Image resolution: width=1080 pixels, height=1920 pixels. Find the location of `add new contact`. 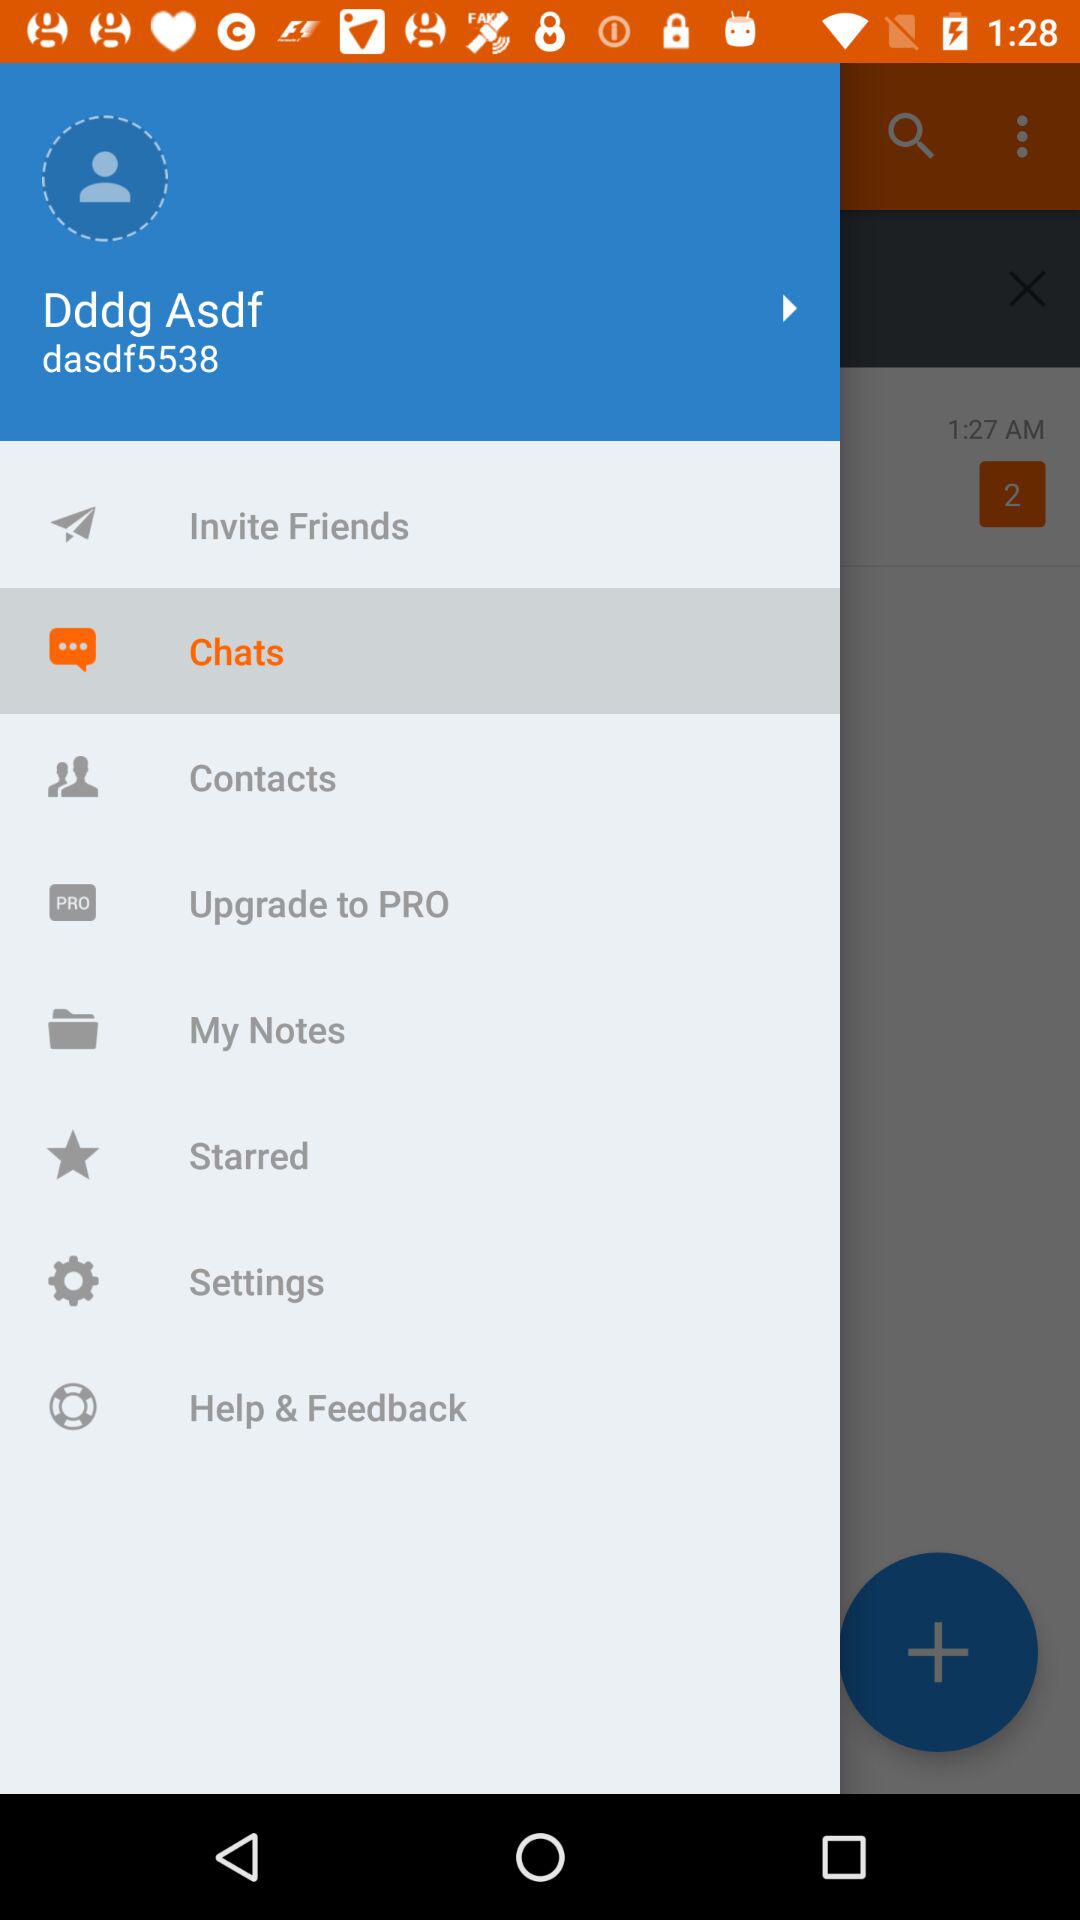

add new contact is located at coordinates (938, 1652).